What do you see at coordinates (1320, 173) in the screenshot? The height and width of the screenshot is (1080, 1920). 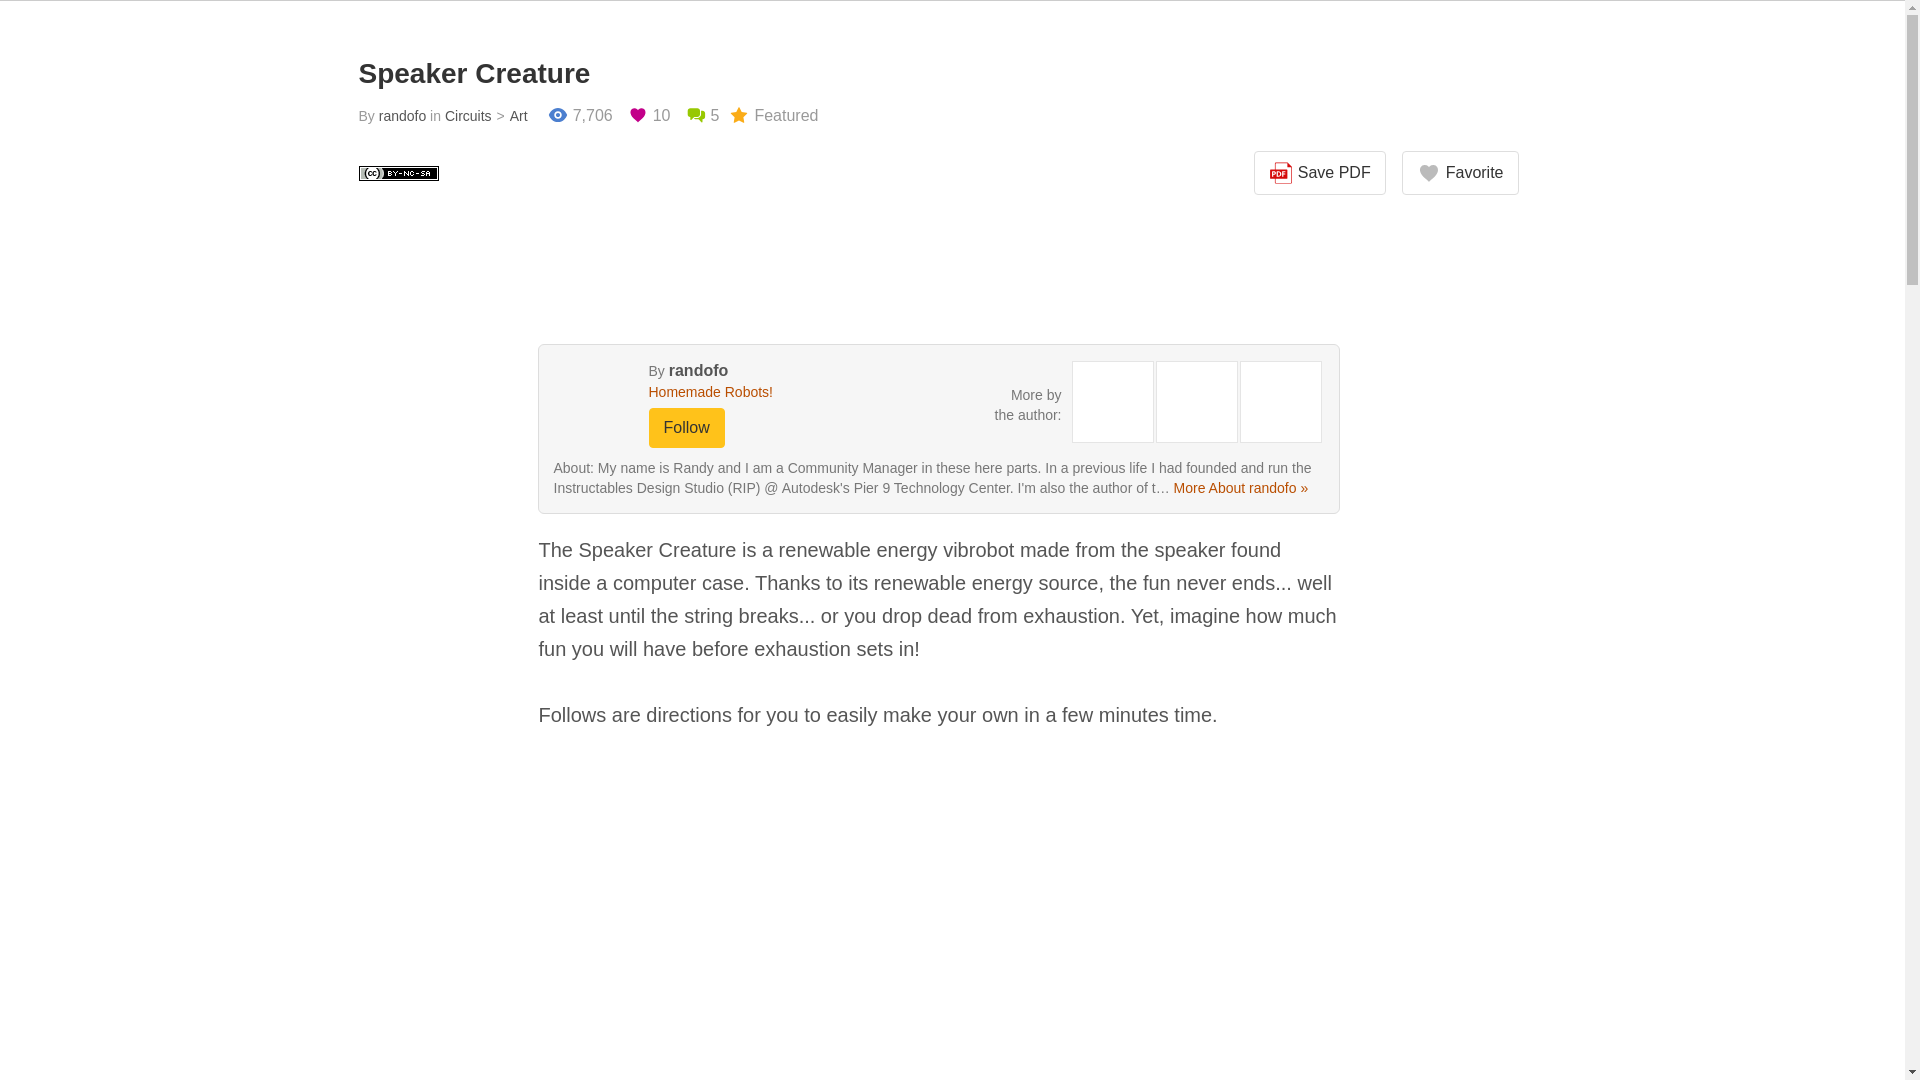 I see `Save PDF` at bounding box center [1320, 173].